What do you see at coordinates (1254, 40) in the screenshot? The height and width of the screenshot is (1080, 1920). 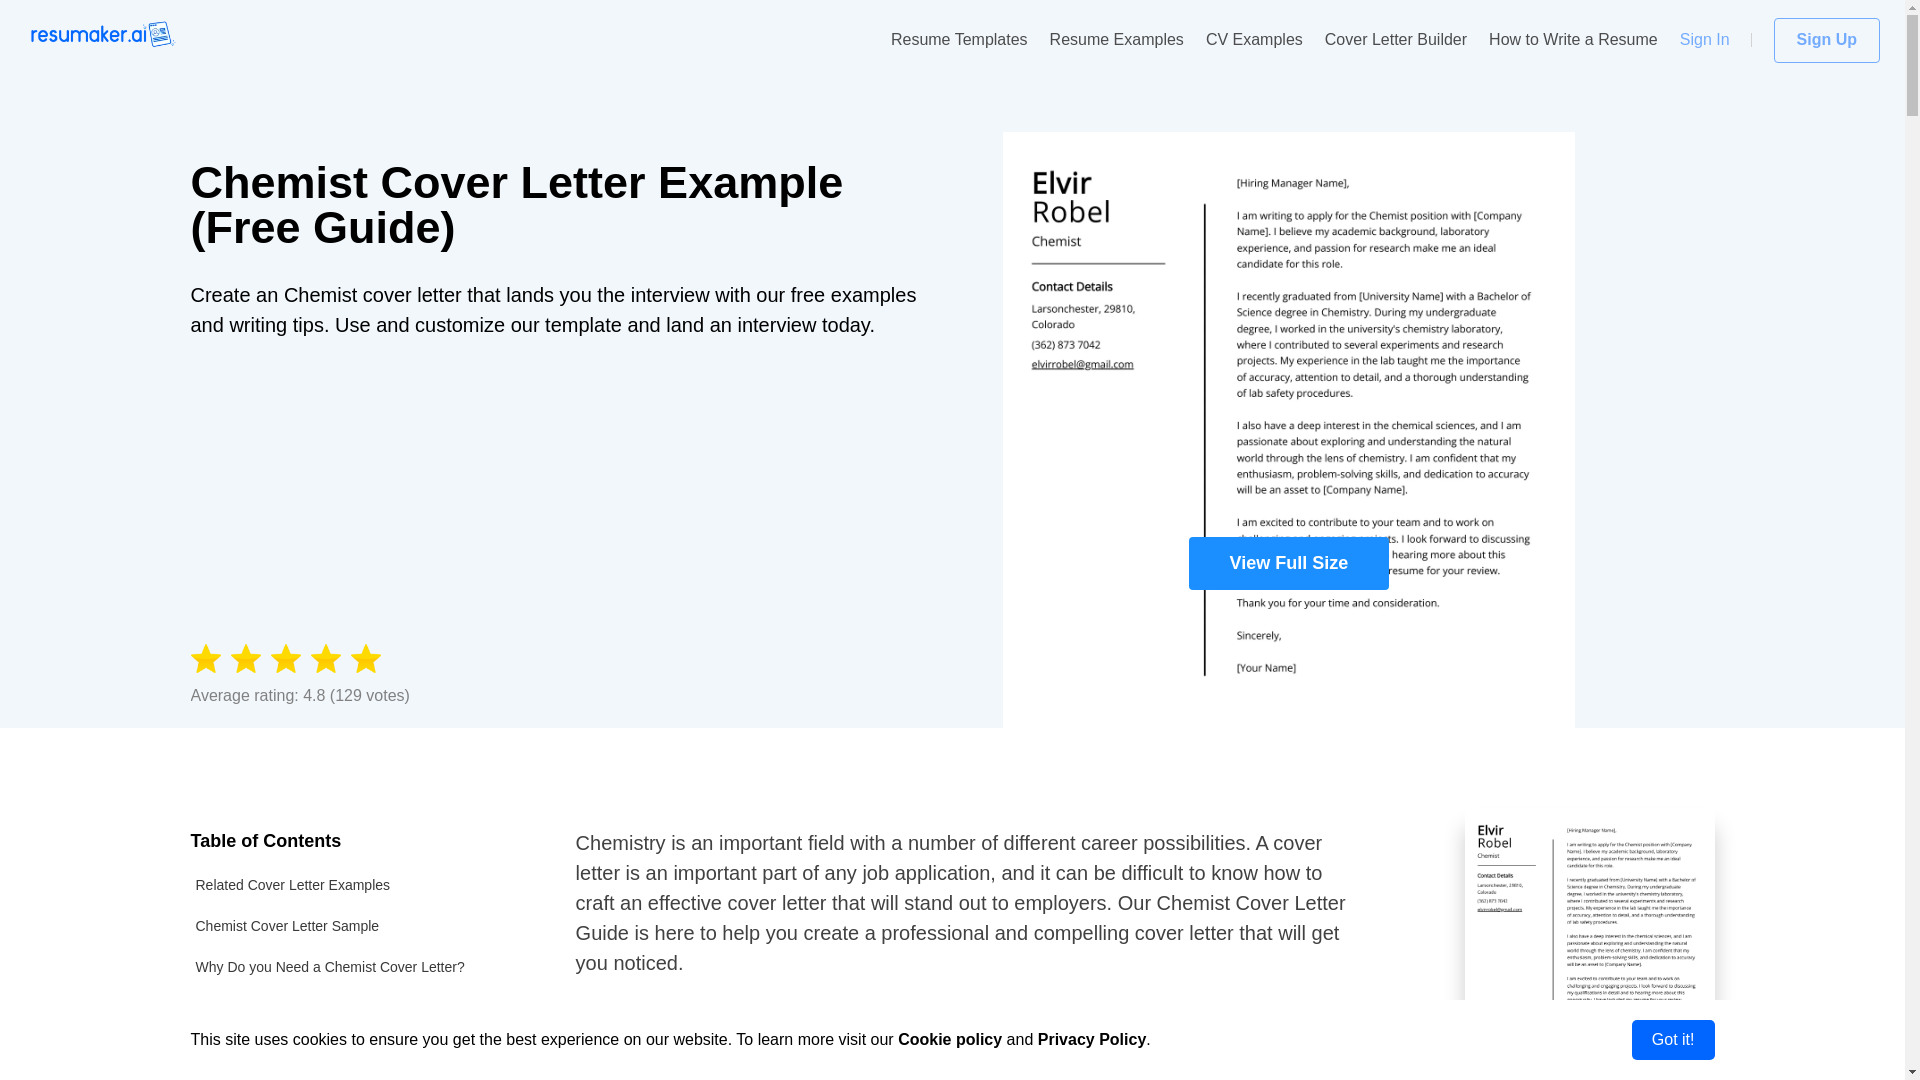 I see `CV Examples` at bounding box center [1254, 40].